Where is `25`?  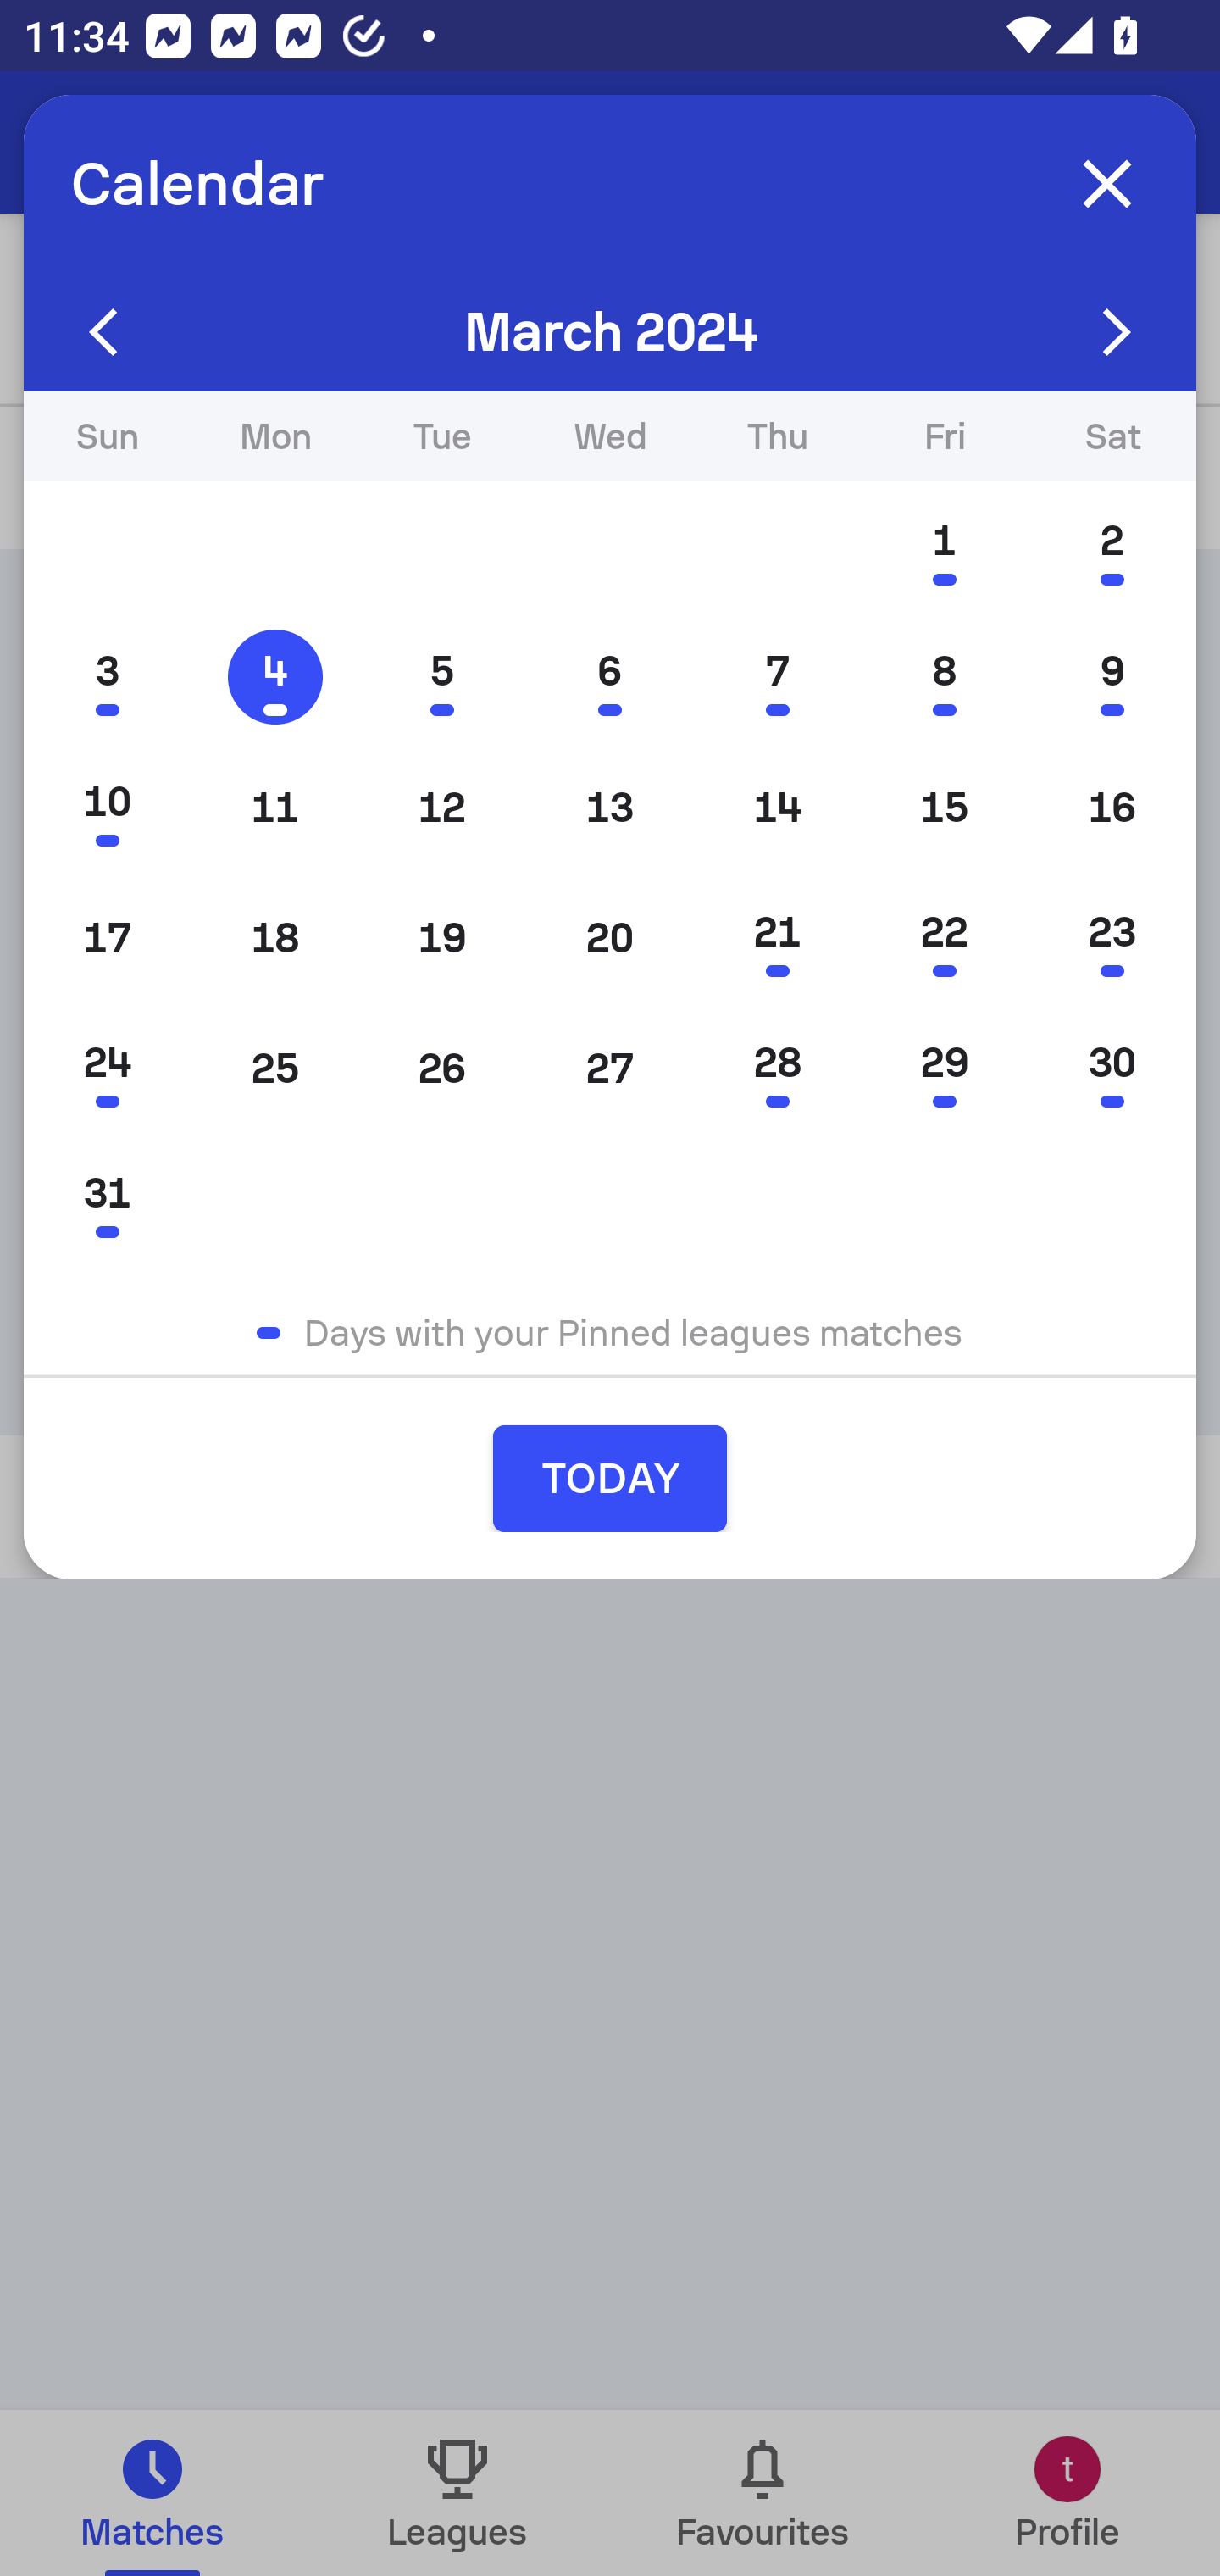
25 is located at coordinates (274, 1068).